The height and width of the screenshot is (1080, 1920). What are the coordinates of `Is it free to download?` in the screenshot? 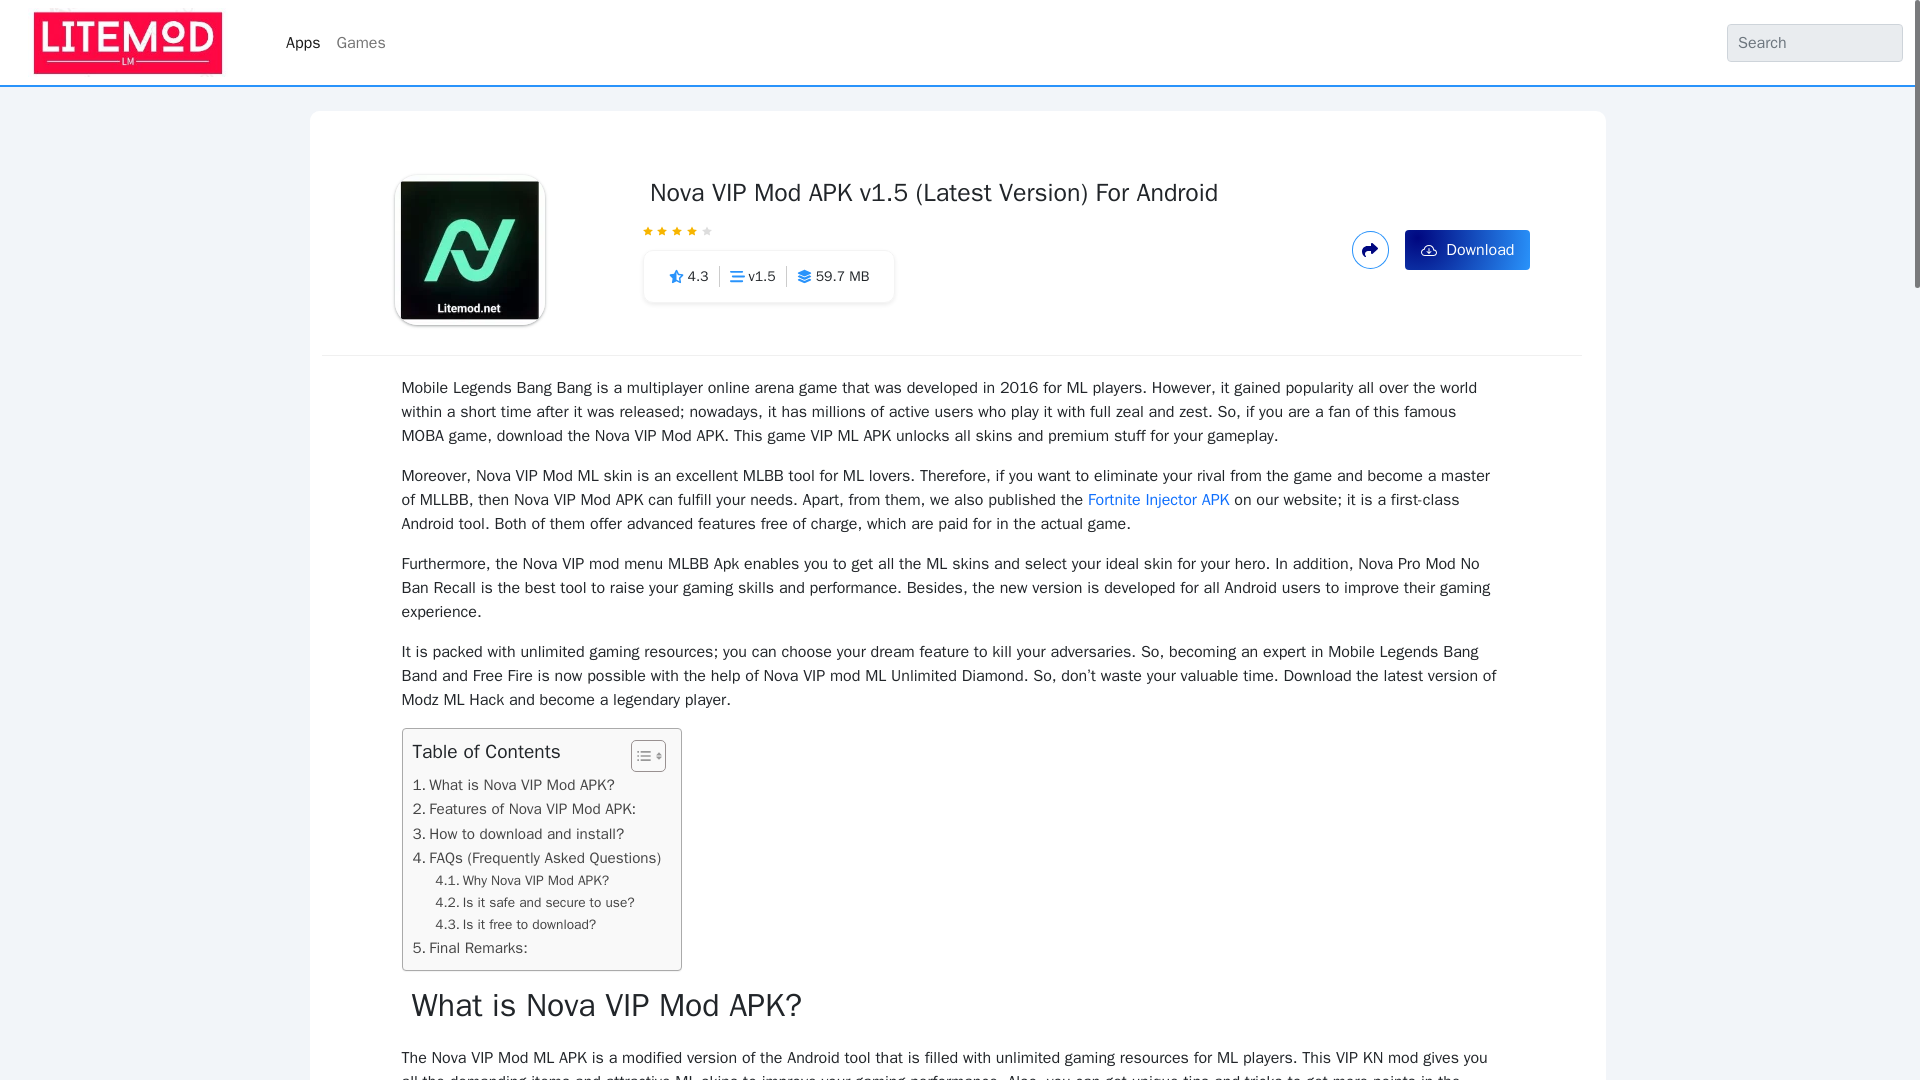 It's located at (515, 924).